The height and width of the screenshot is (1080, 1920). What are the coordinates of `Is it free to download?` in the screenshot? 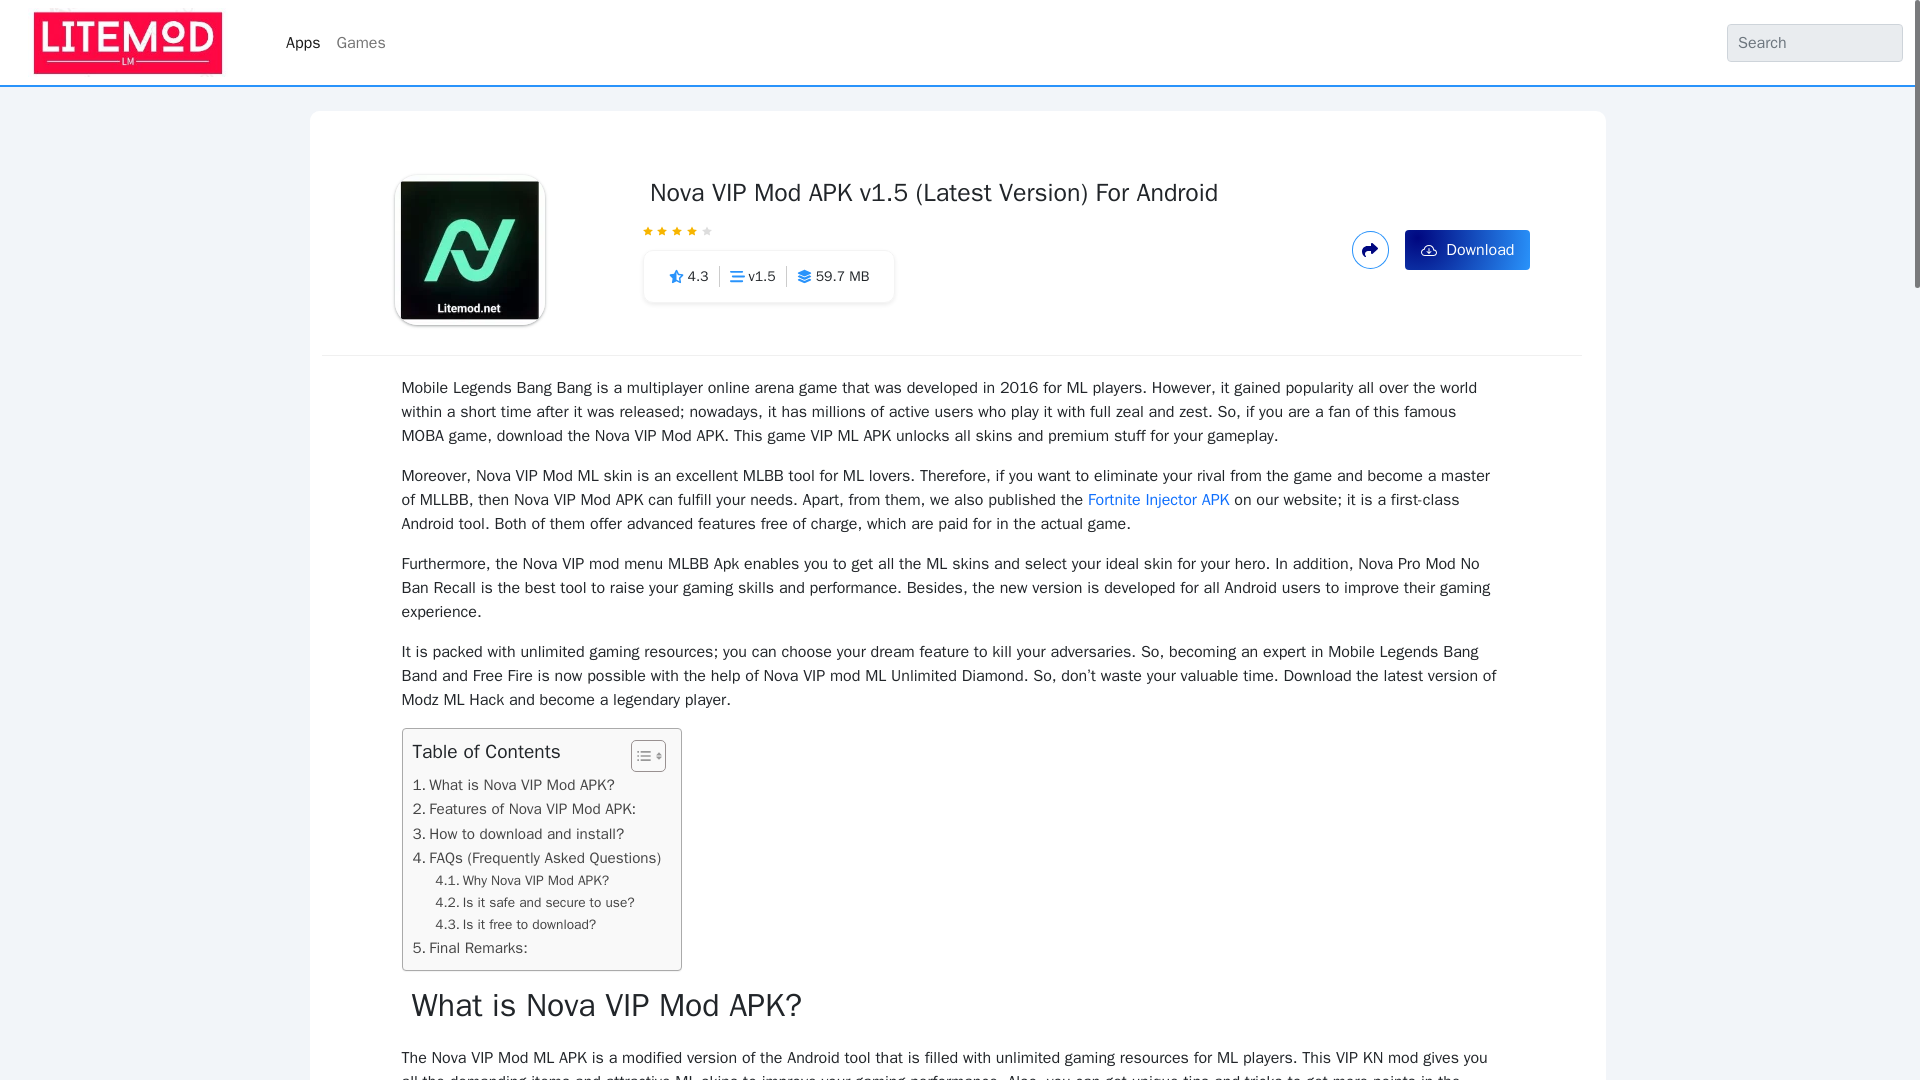 It's located at (515, 924).